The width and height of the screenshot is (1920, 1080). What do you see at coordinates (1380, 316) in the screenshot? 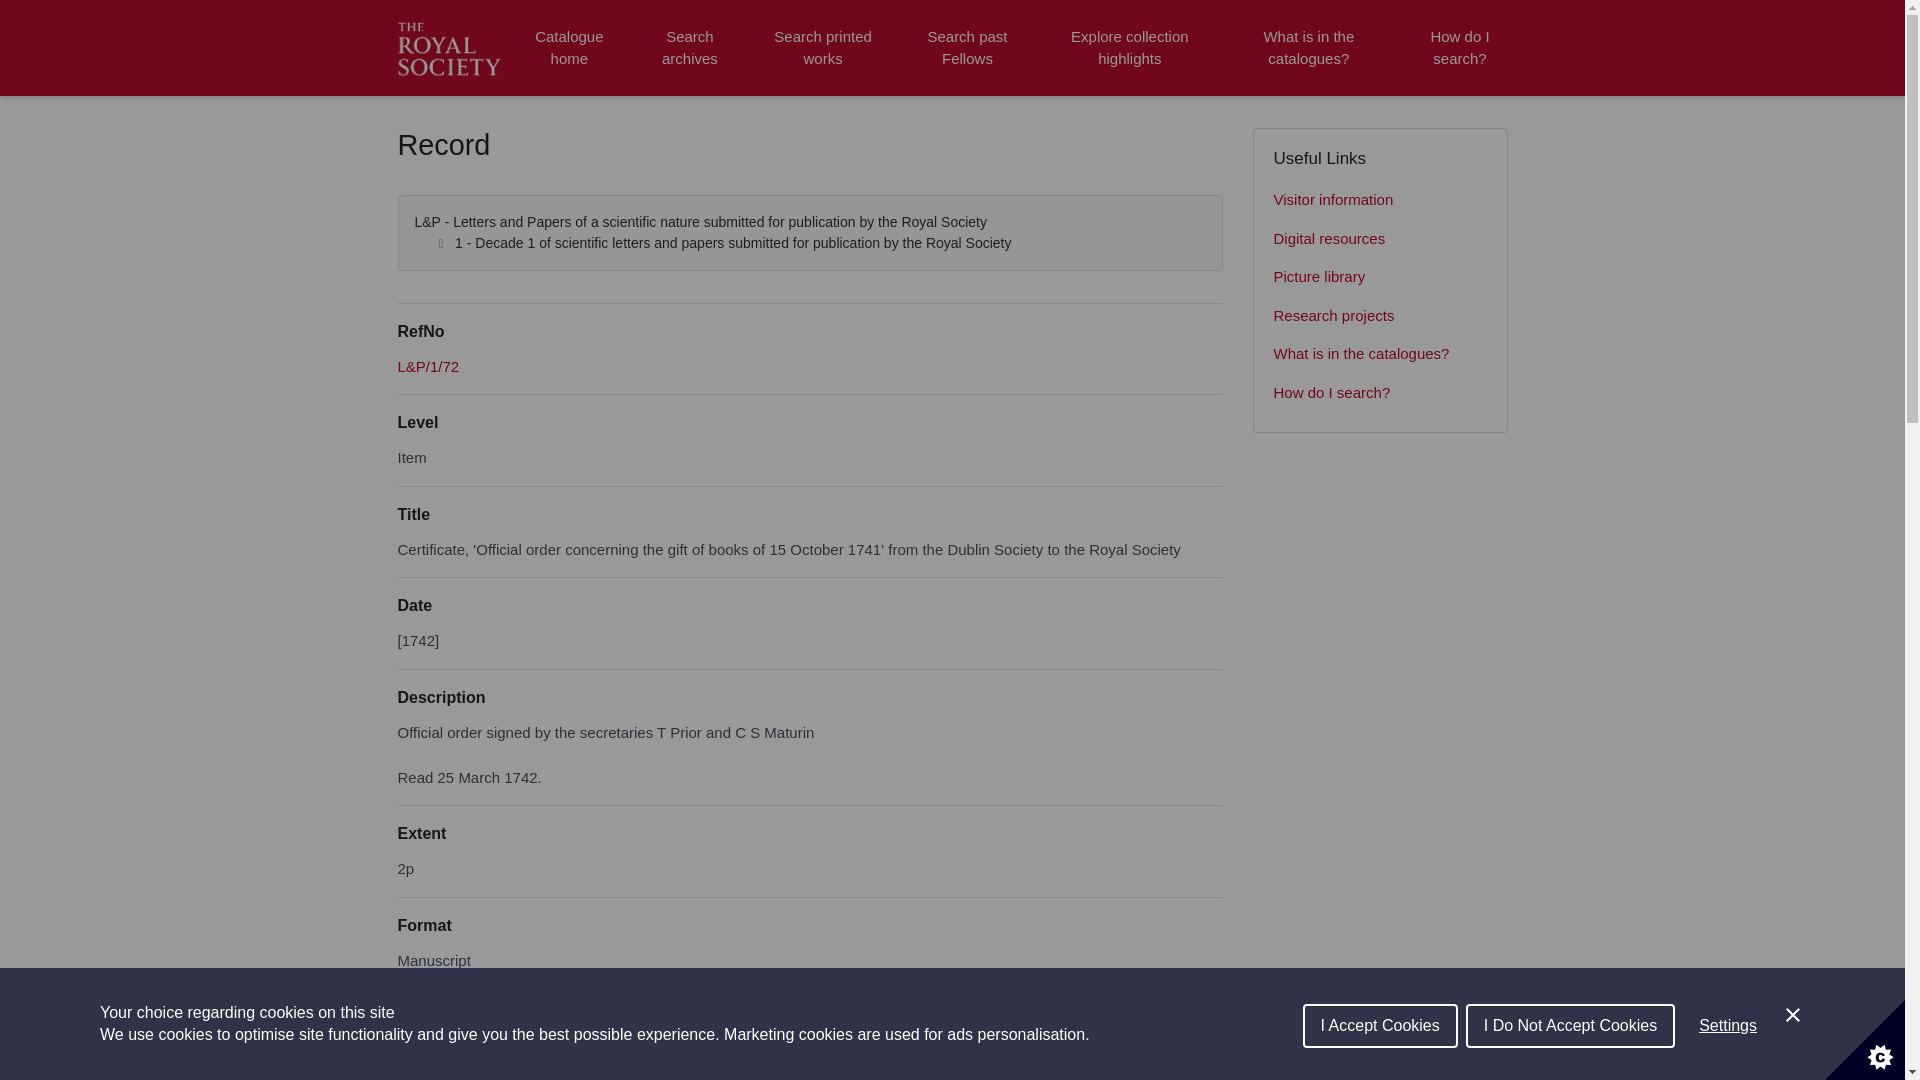
I see `Research projects` at bounding box center [1380, 316].